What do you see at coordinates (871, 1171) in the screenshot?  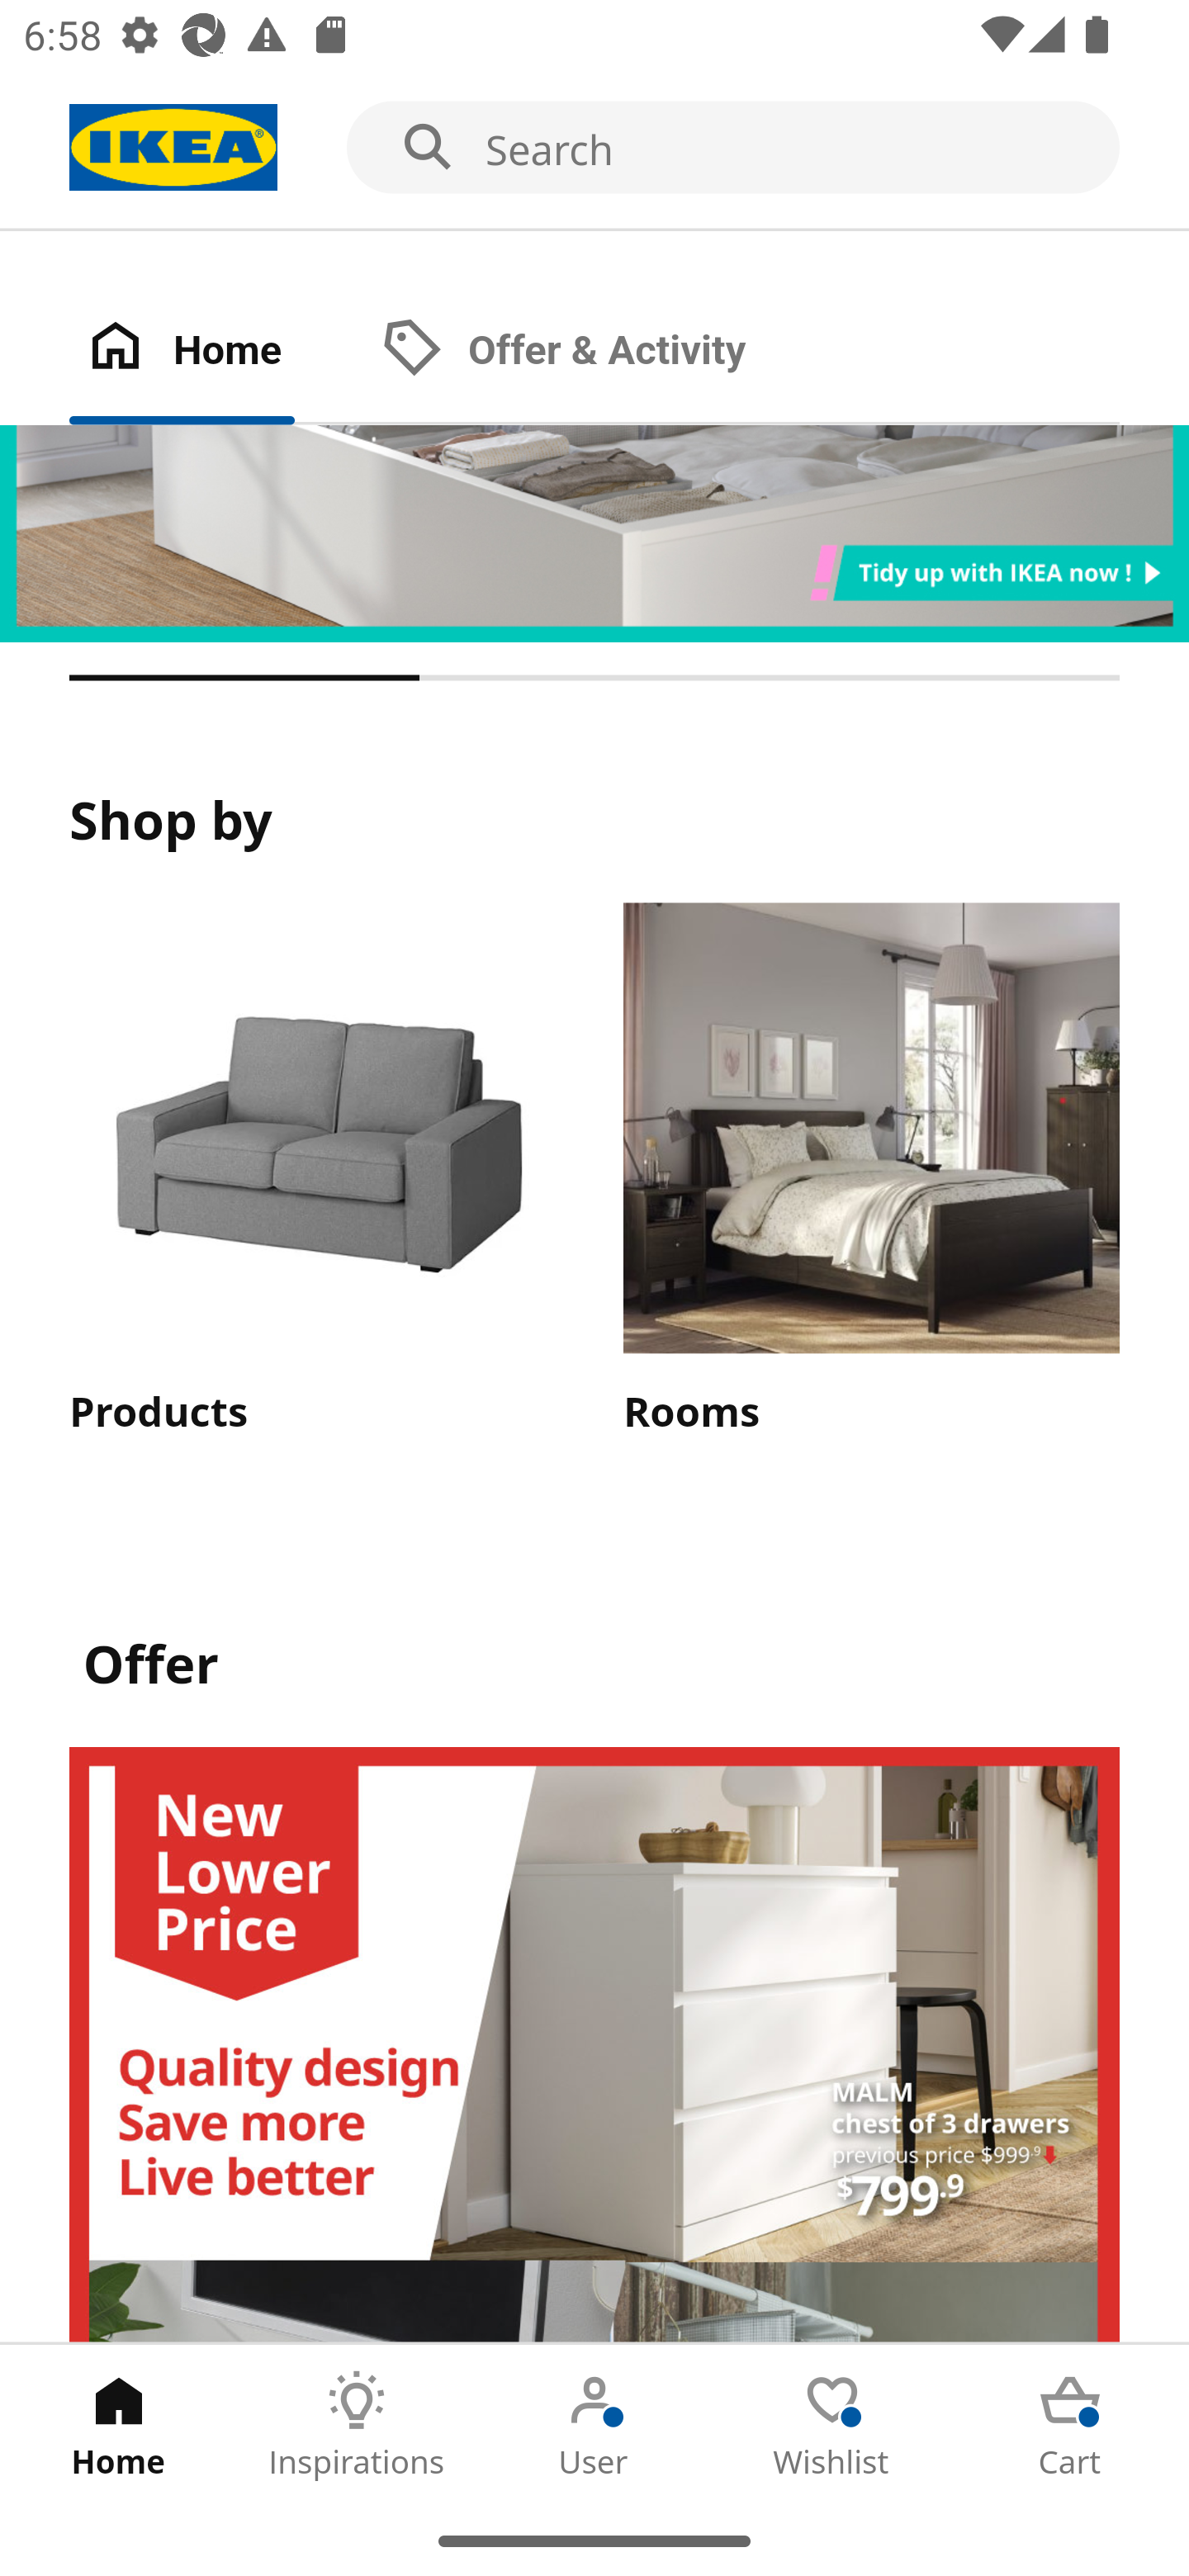 I see `Rooms` at bounding box center [871, 1171].